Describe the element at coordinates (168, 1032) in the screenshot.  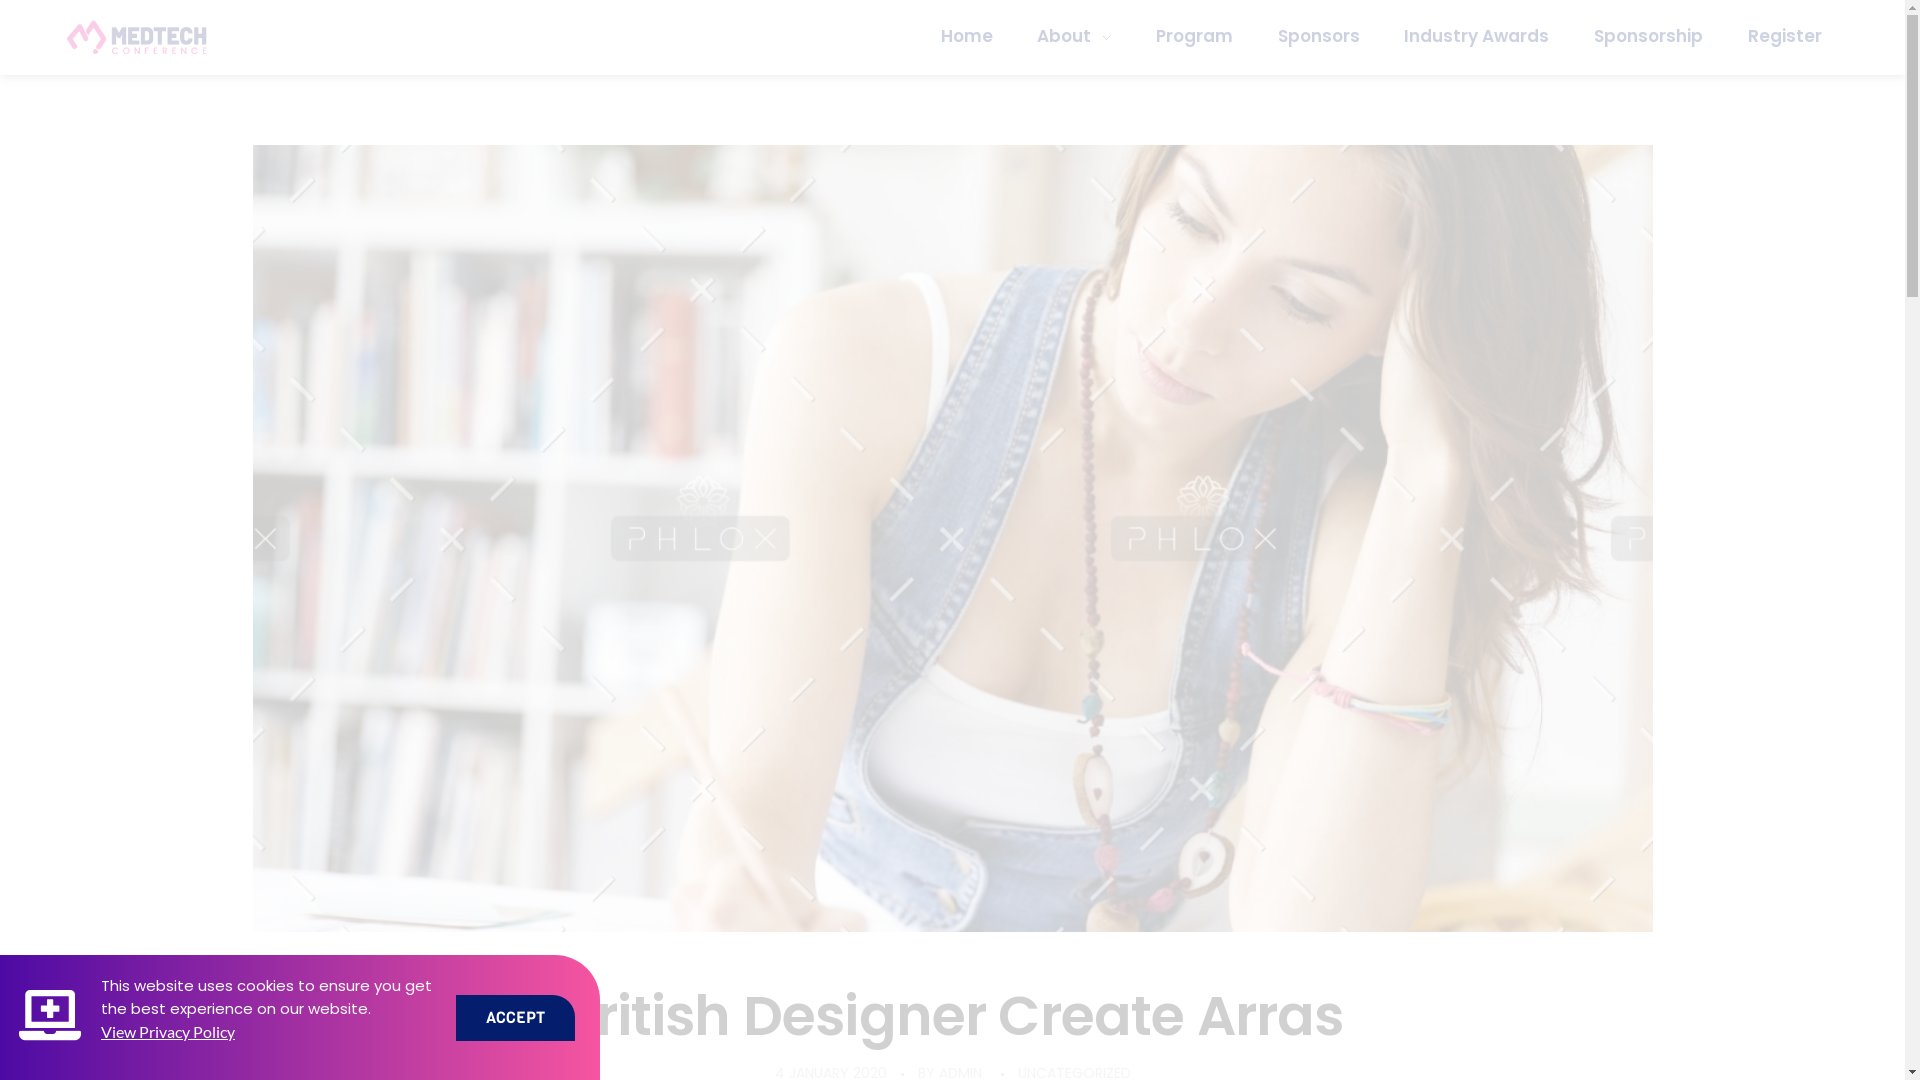
I see `View Privacy Policy` at that location.